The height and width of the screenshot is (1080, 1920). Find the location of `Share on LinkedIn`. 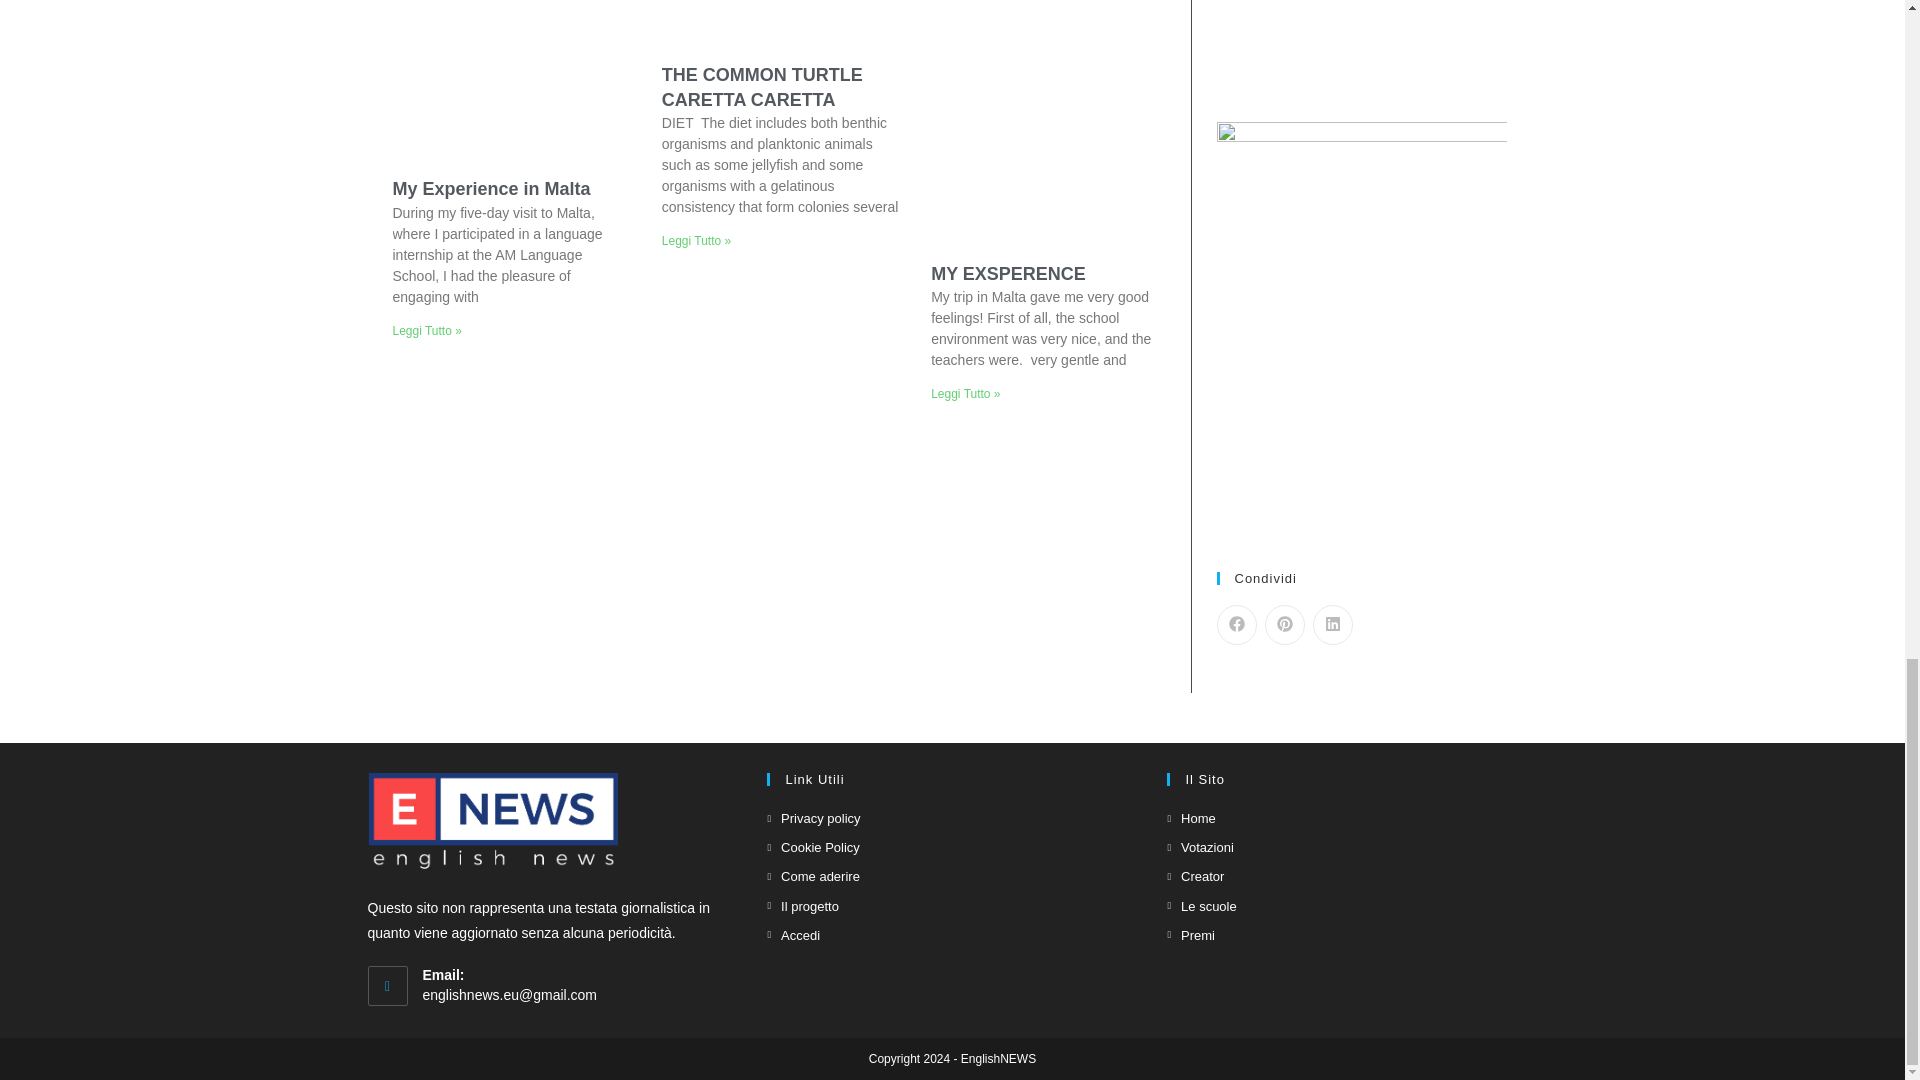

Share on LinkedIn is located at coordinates (1331, 624).